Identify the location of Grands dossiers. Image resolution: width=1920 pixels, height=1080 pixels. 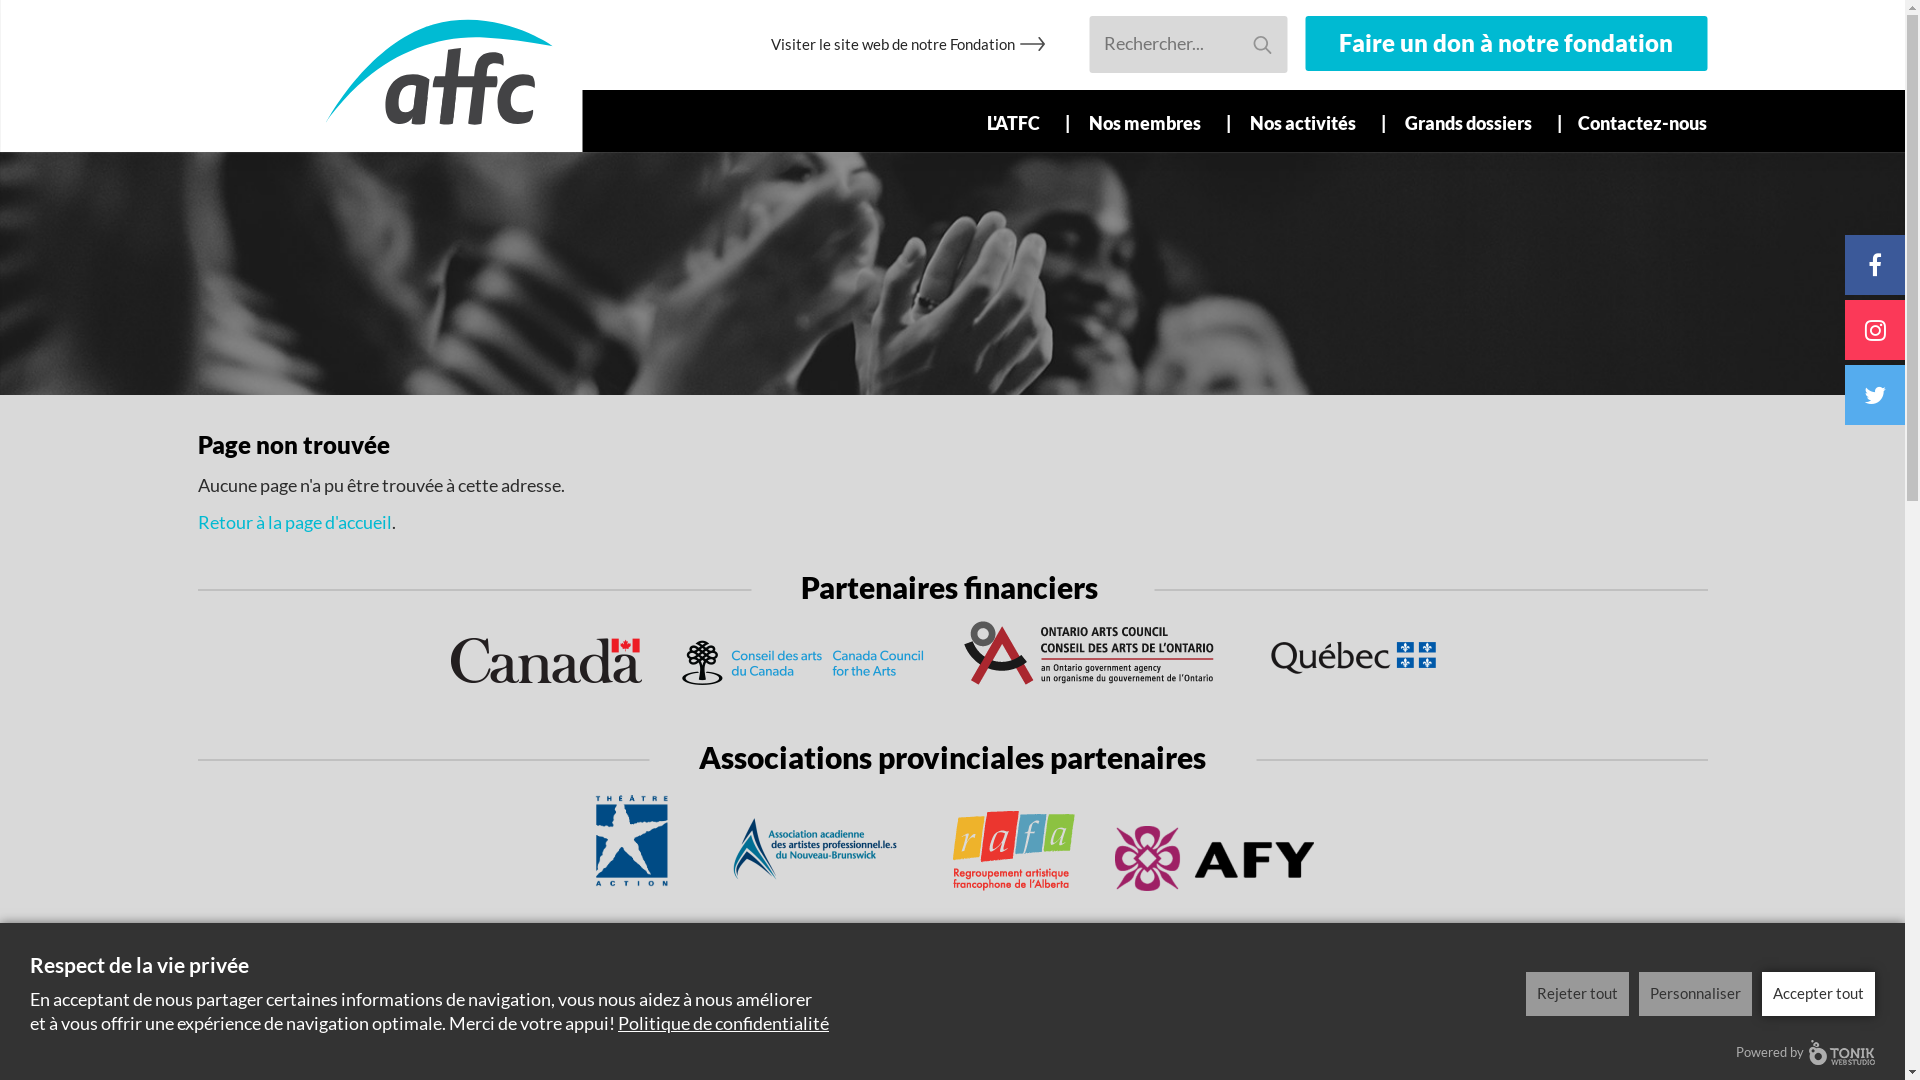
(1474, 121).